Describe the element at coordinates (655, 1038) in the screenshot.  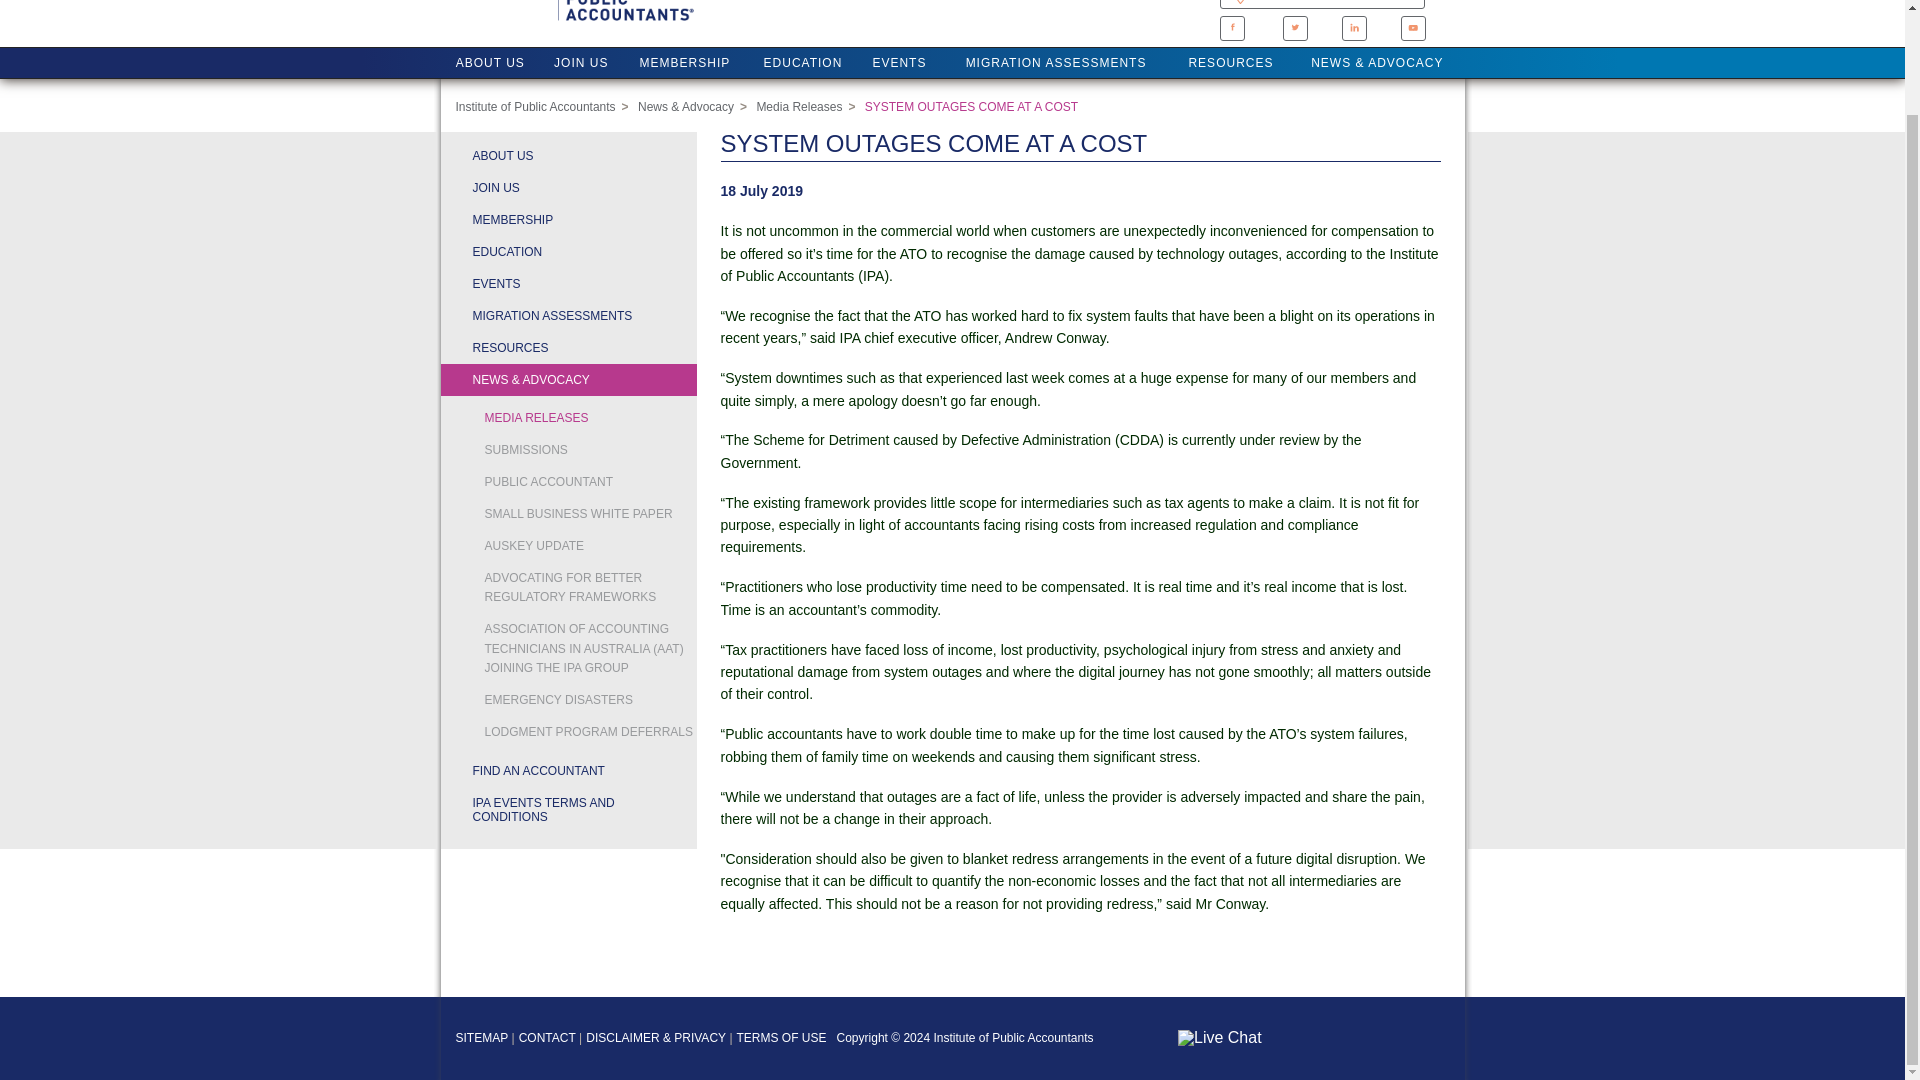
I see `Privacy Policy` at that location.